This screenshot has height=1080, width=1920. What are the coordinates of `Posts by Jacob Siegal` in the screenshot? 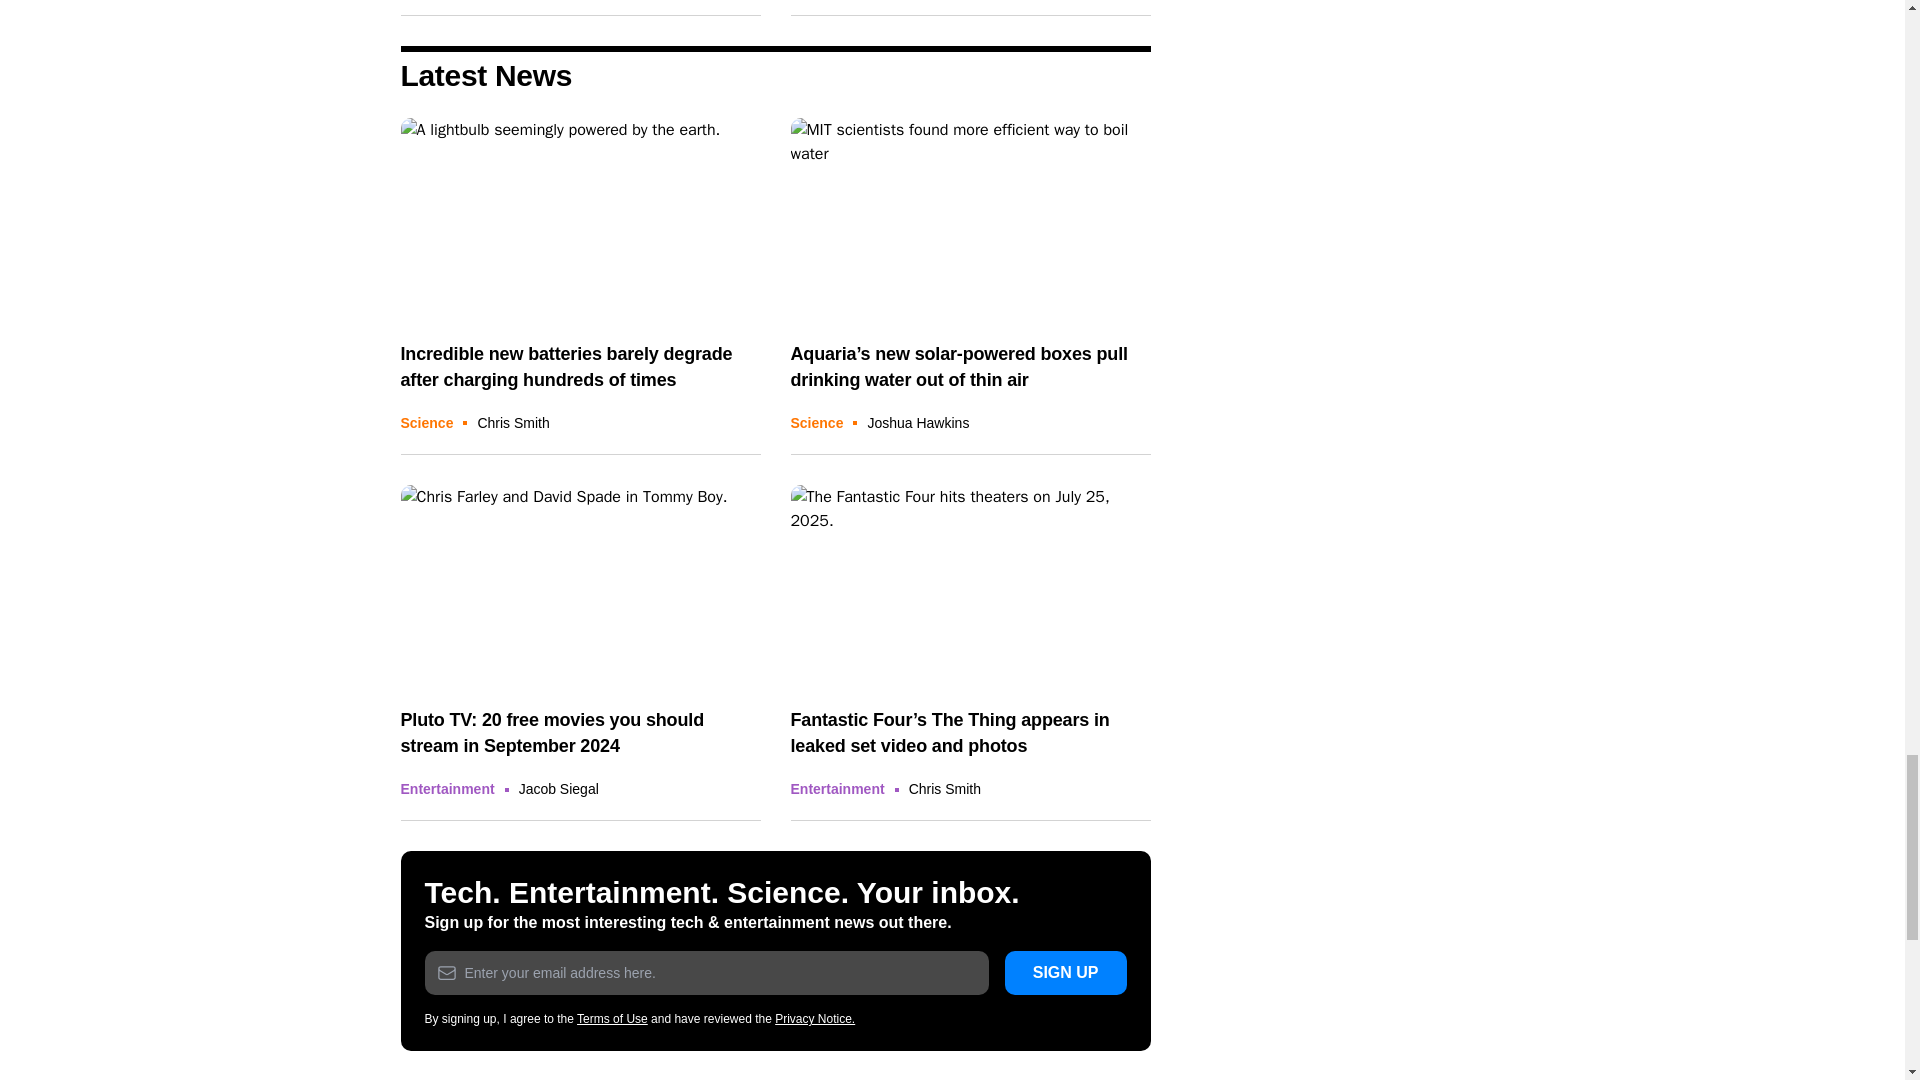 It's located at (558, 788).